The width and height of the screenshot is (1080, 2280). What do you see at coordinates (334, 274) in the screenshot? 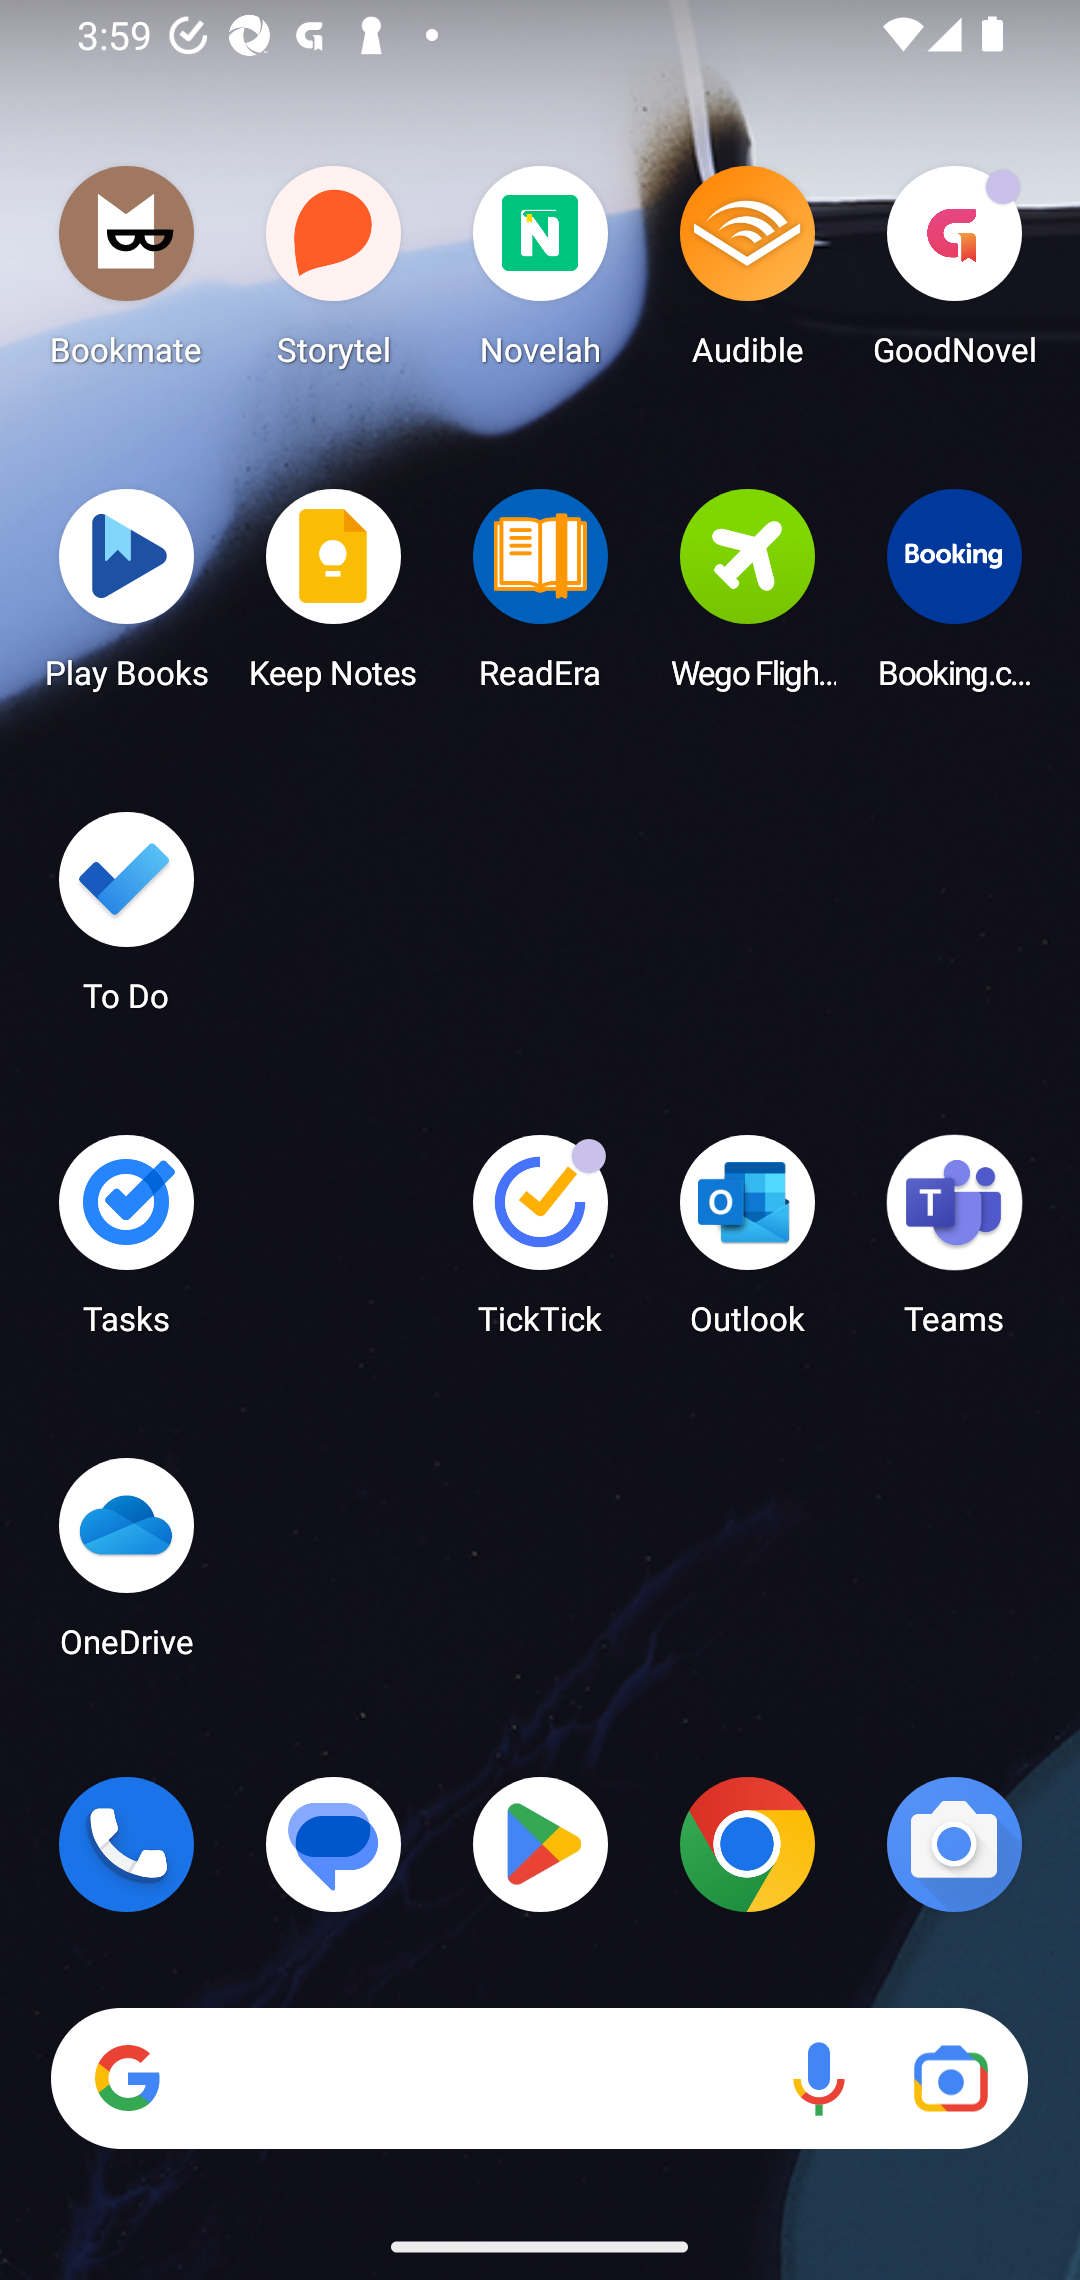
I see `Storytel` at bounding box center [334, 274].